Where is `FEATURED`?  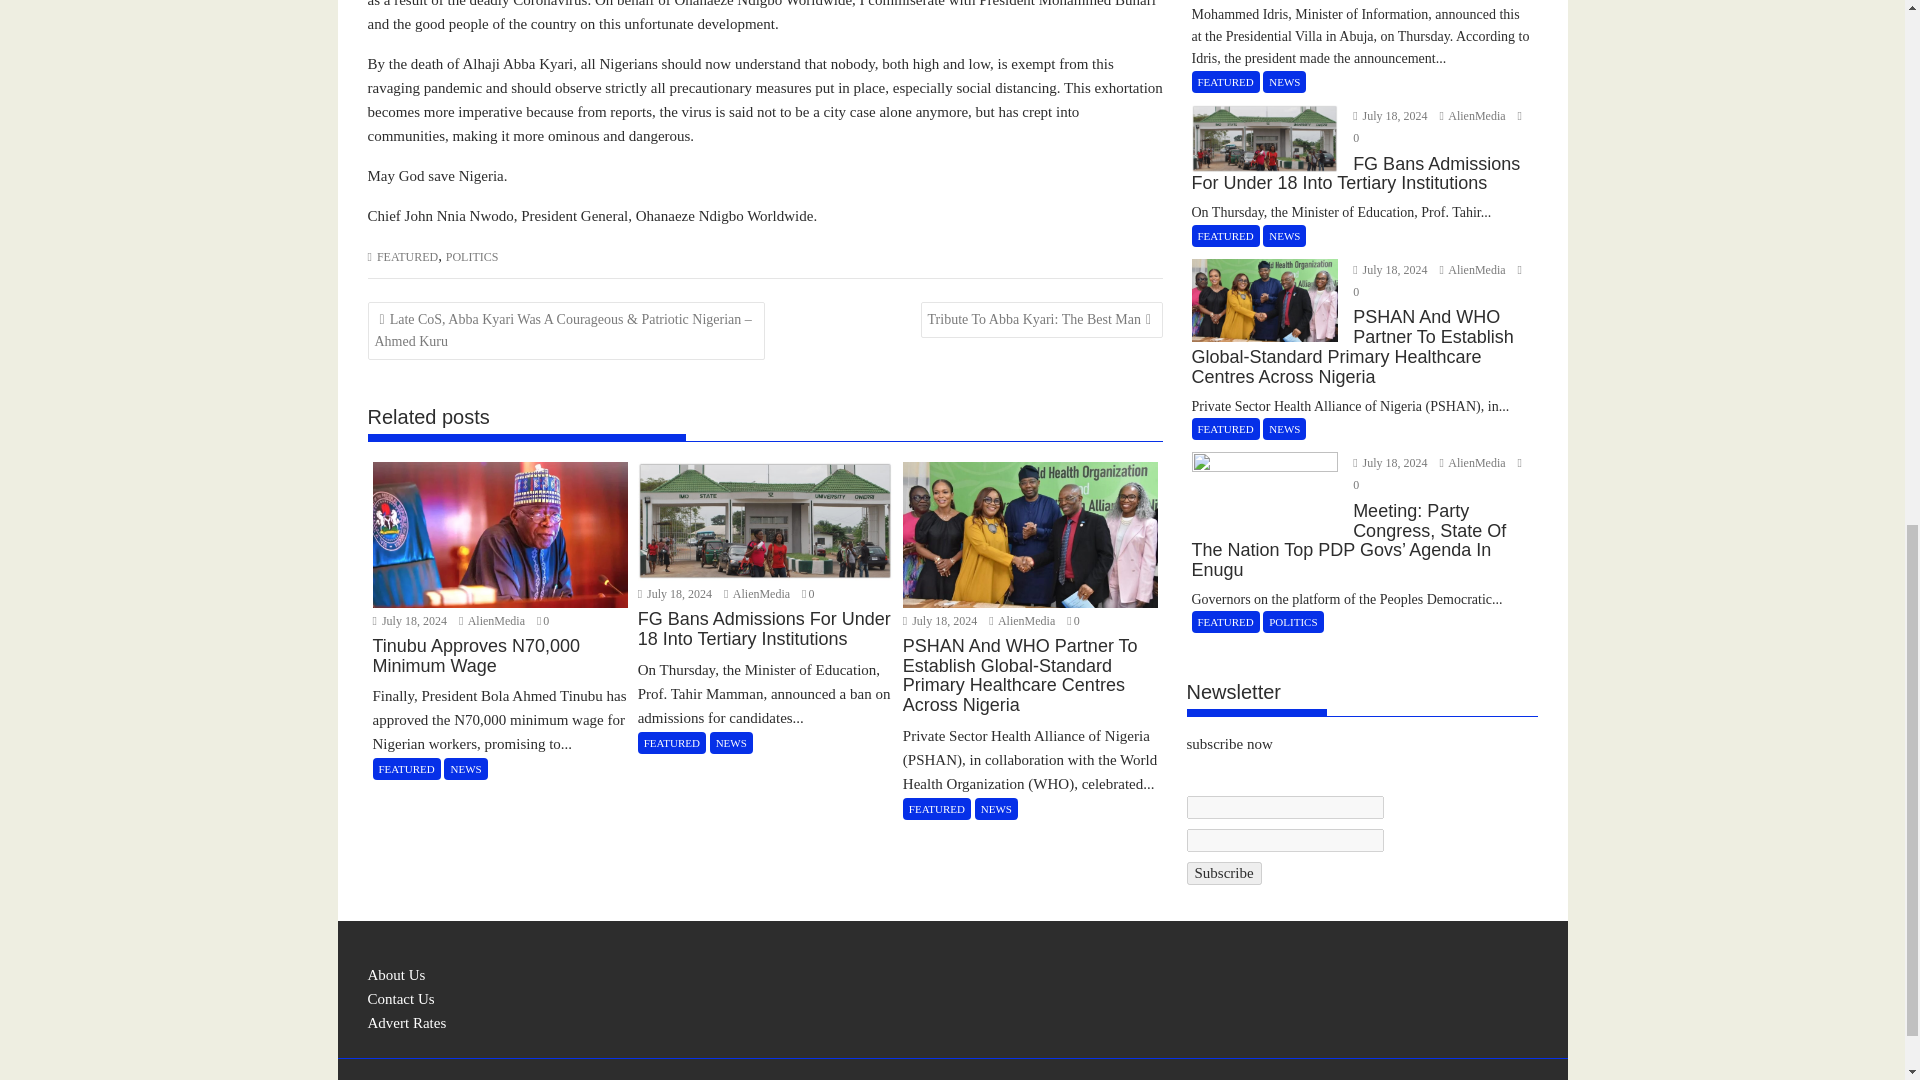
FEATURED is located at coordinates (406, 256).